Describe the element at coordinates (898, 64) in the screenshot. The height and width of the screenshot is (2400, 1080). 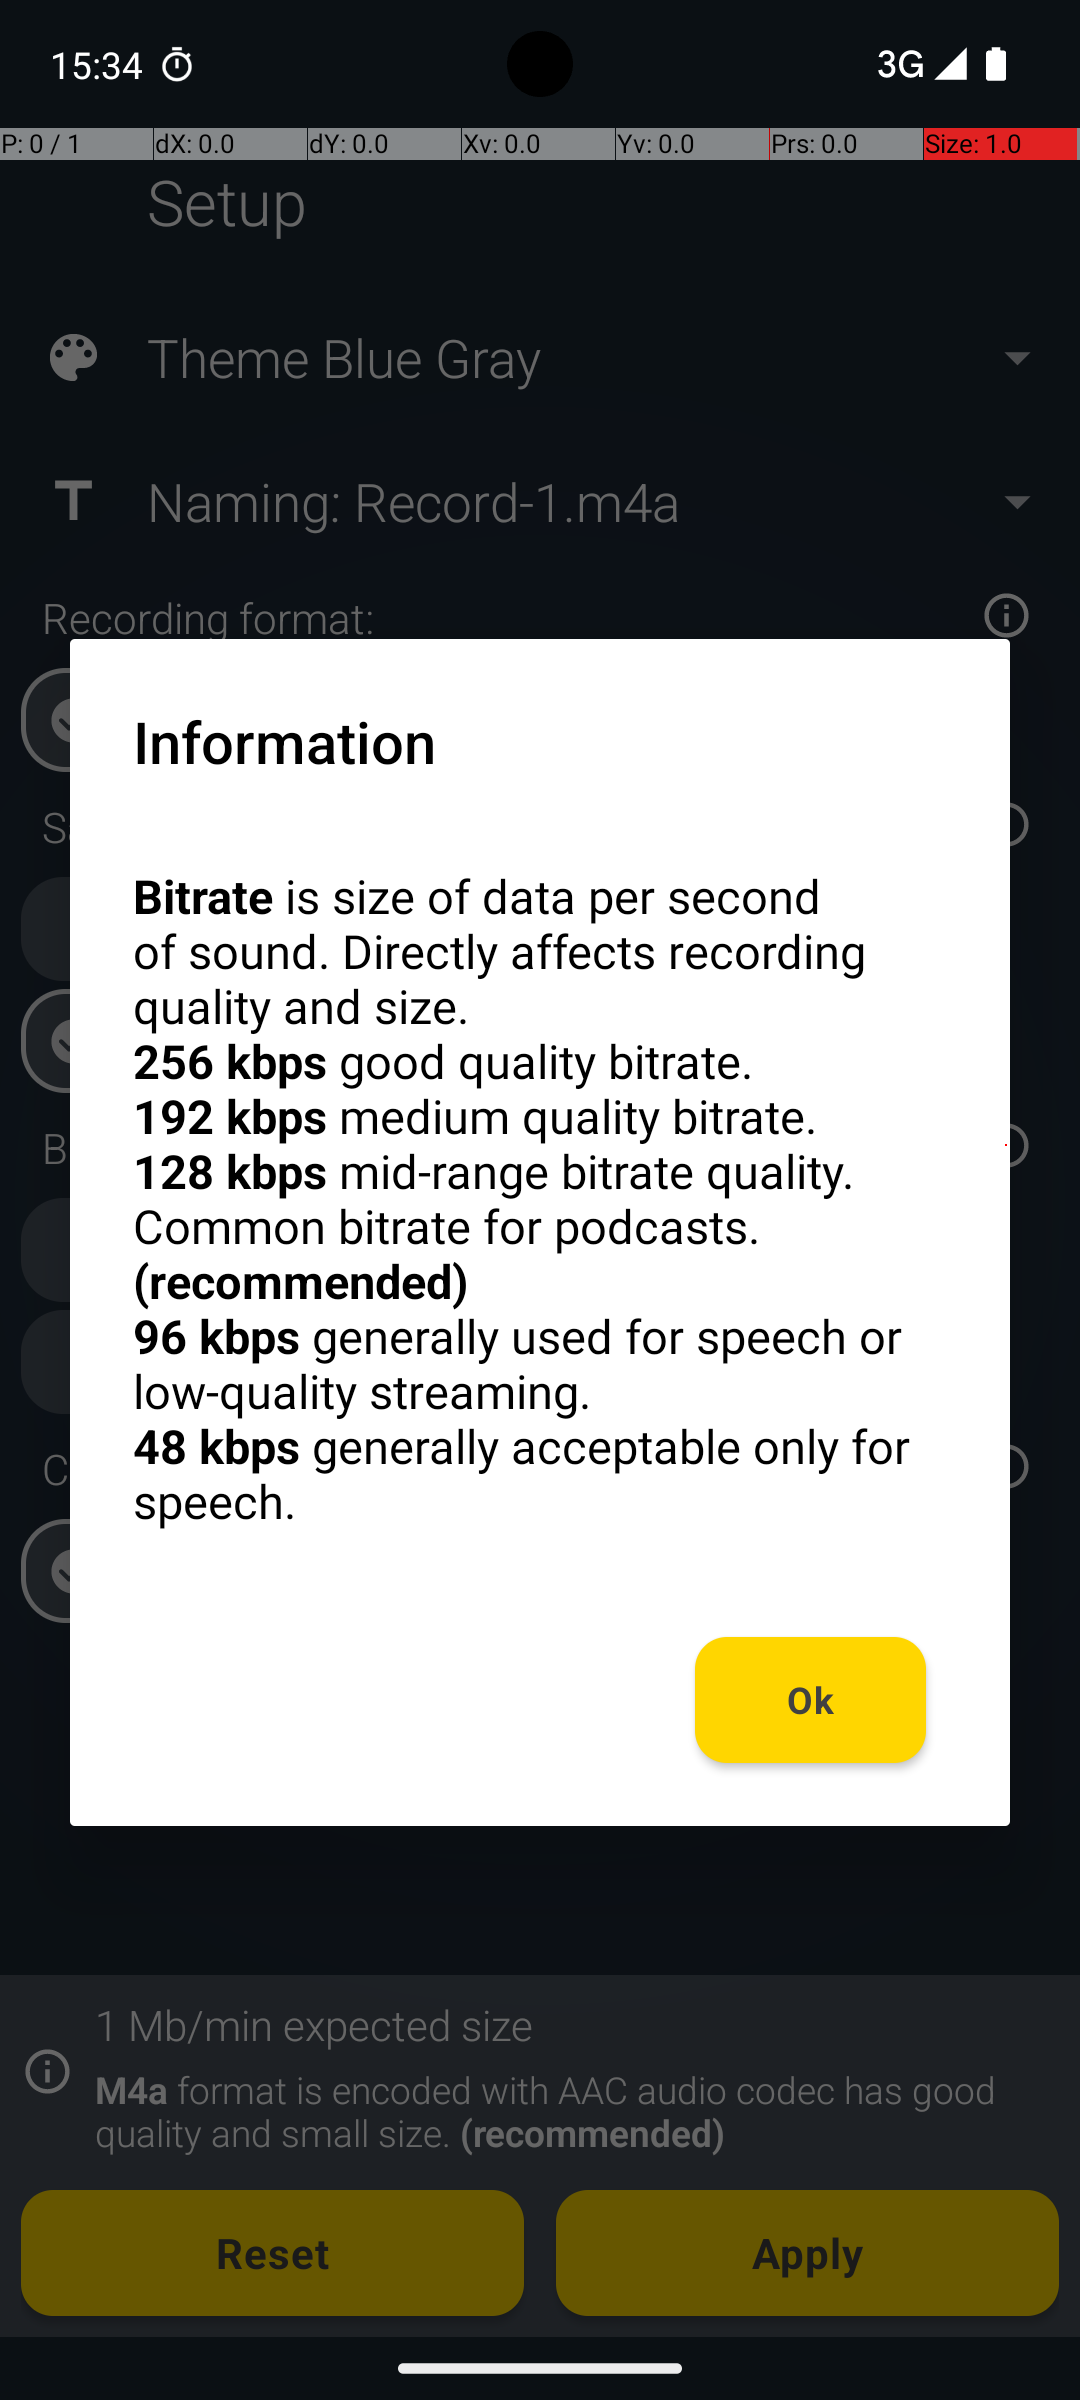
I see `3G` at that location.